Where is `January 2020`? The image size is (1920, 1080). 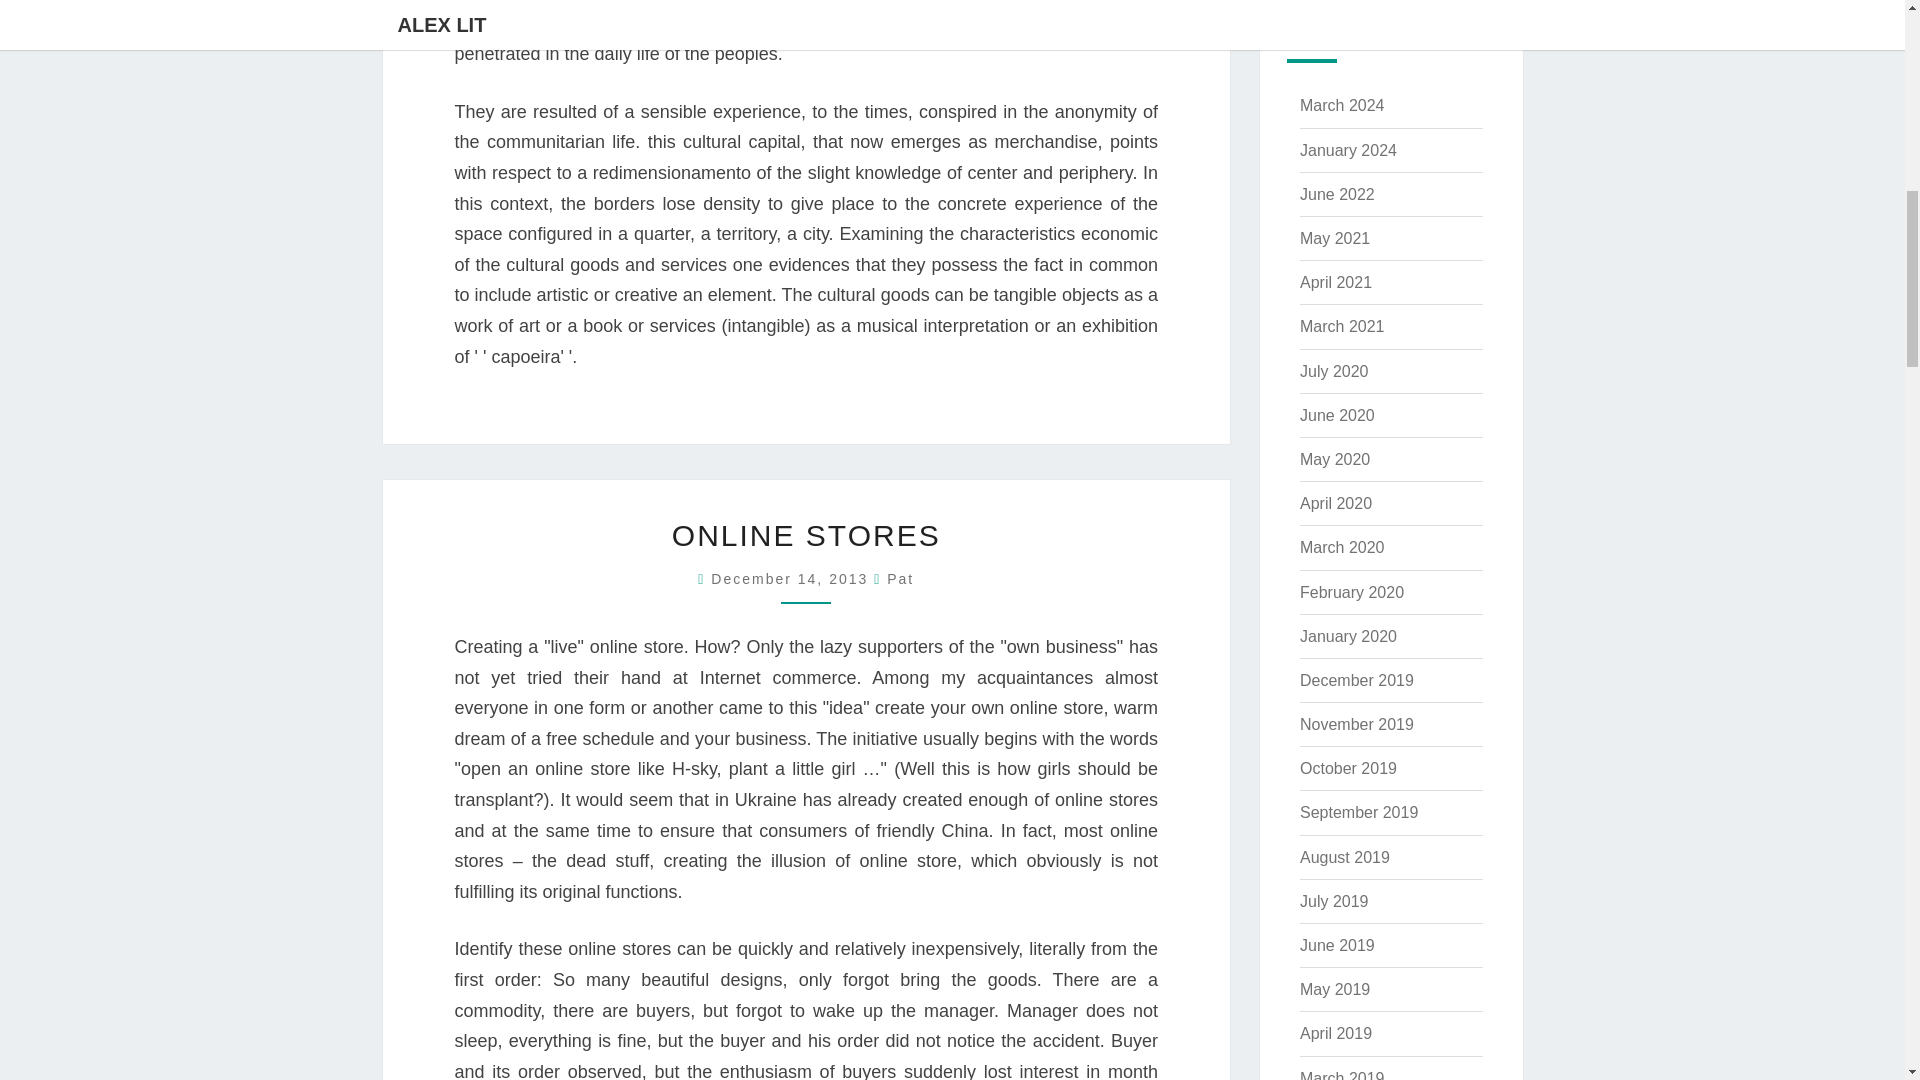
January 2020 is located at coordinates (1348, 636).